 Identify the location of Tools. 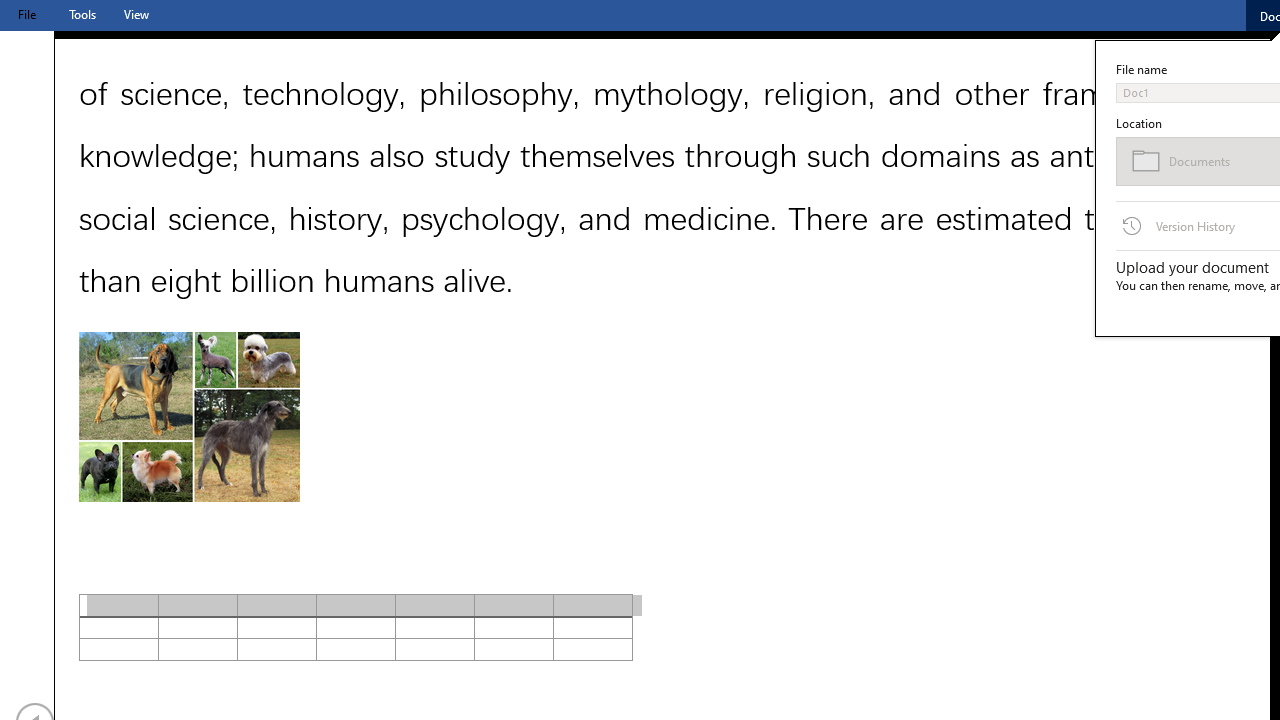
(82, 14).